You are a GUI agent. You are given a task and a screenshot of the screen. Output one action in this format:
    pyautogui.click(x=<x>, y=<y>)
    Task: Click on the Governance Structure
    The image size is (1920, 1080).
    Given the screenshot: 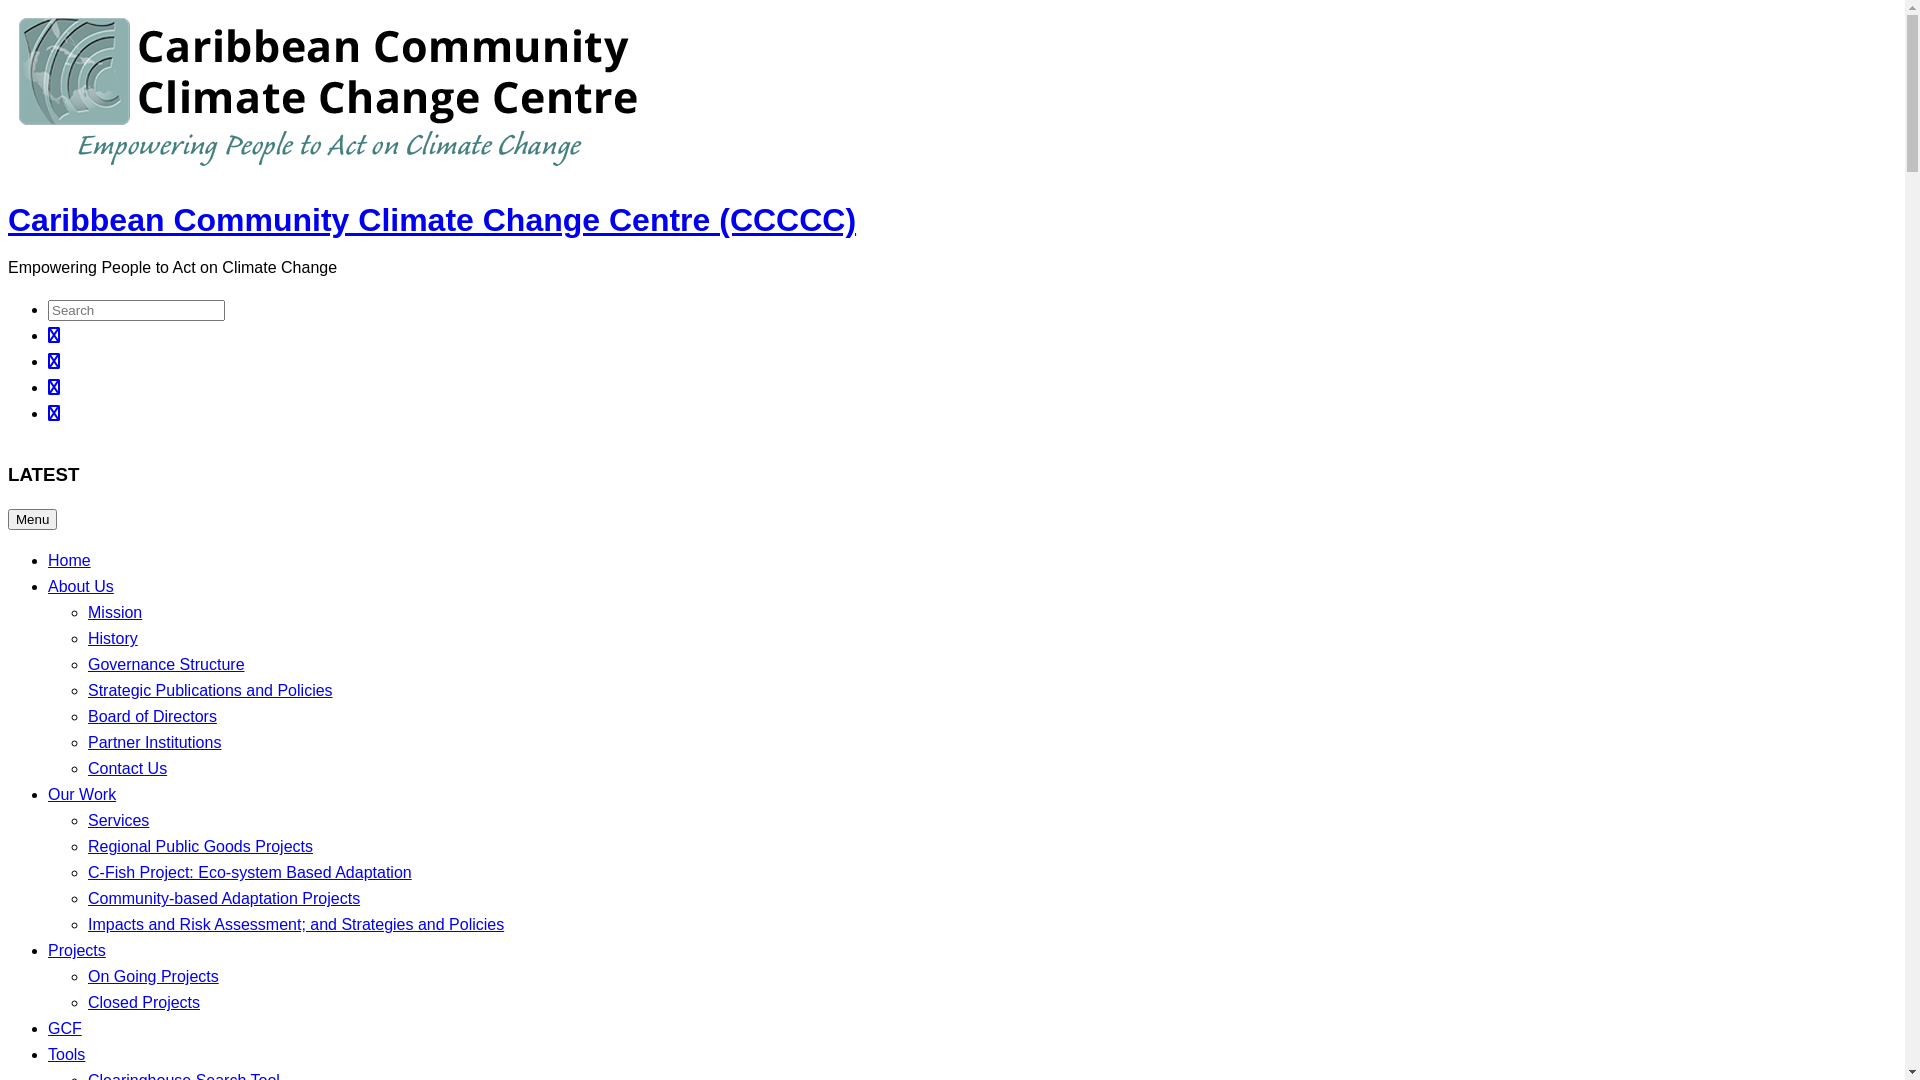 What is the action you would take?
    pyautogui.click(x=166, y=664)
    